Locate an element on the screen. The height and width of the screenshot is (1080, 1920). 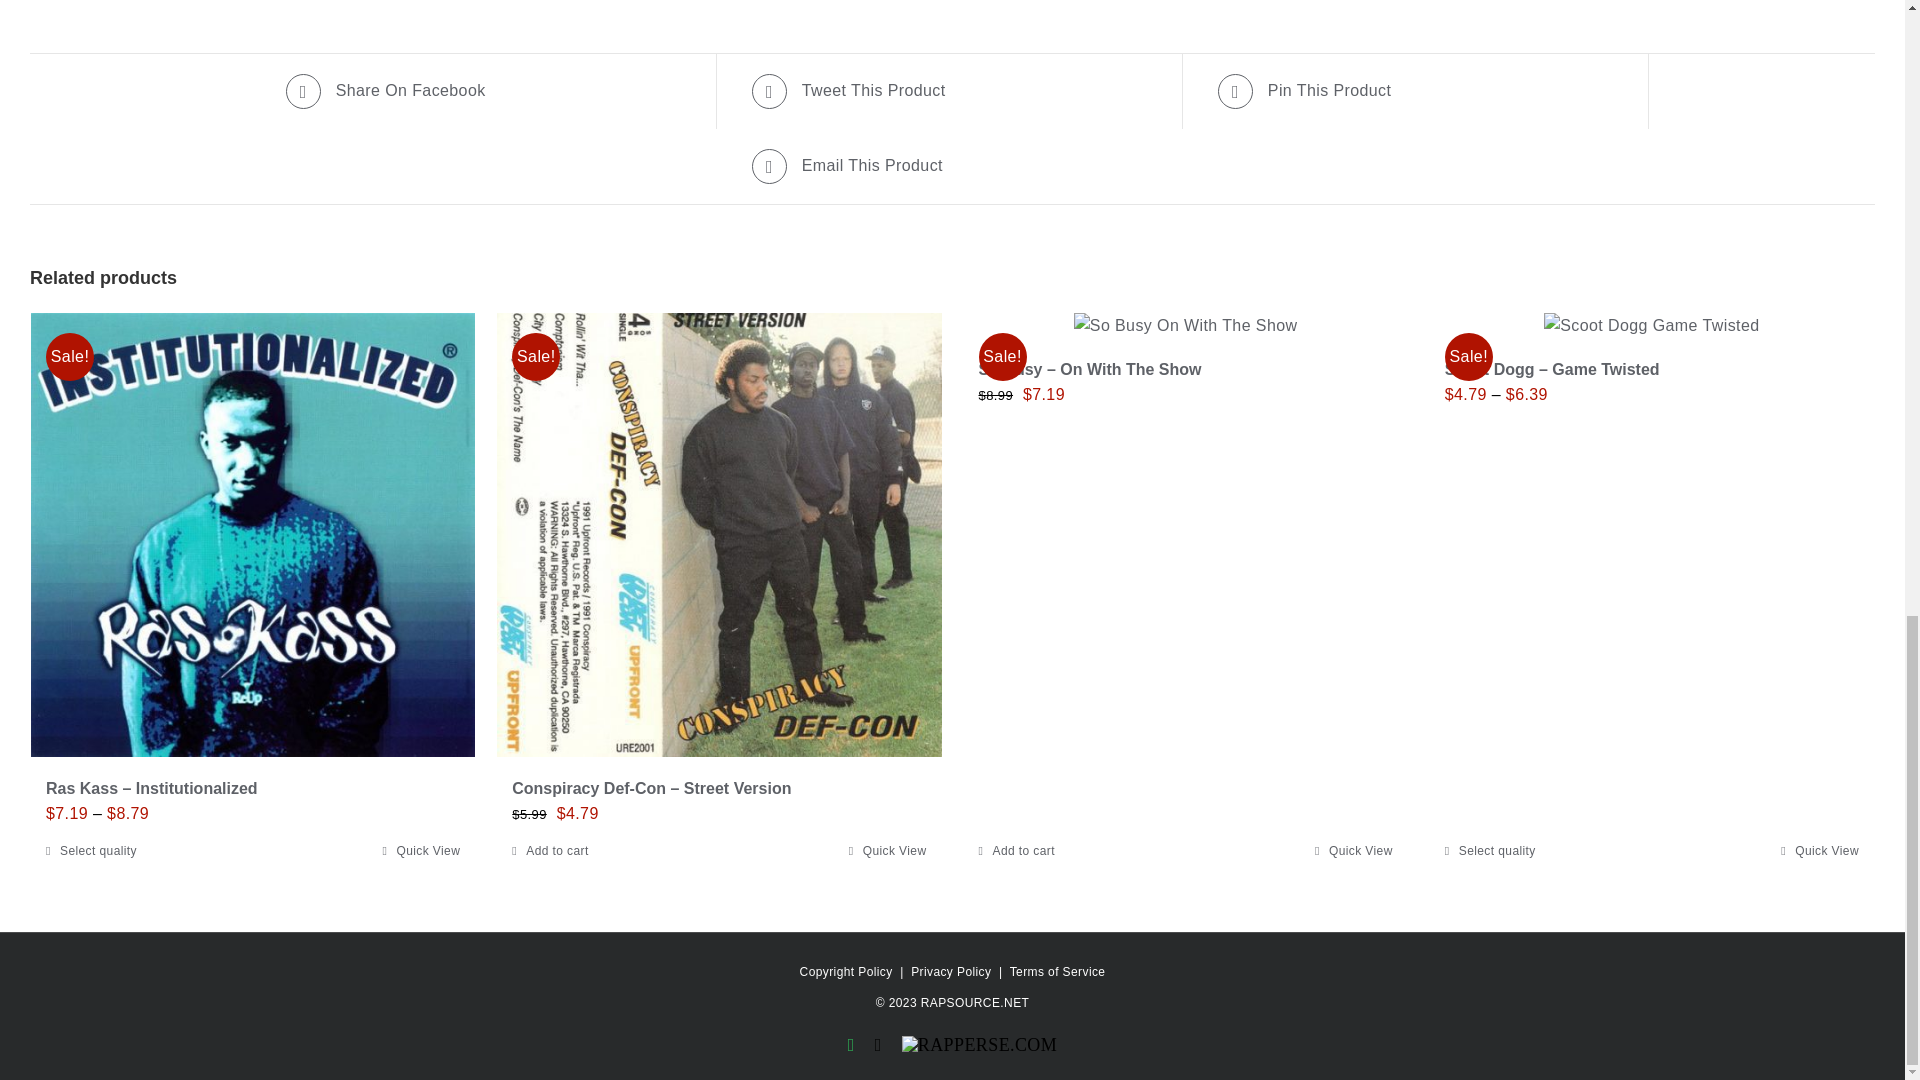
Email This Product is located at coordinates (952, 166).